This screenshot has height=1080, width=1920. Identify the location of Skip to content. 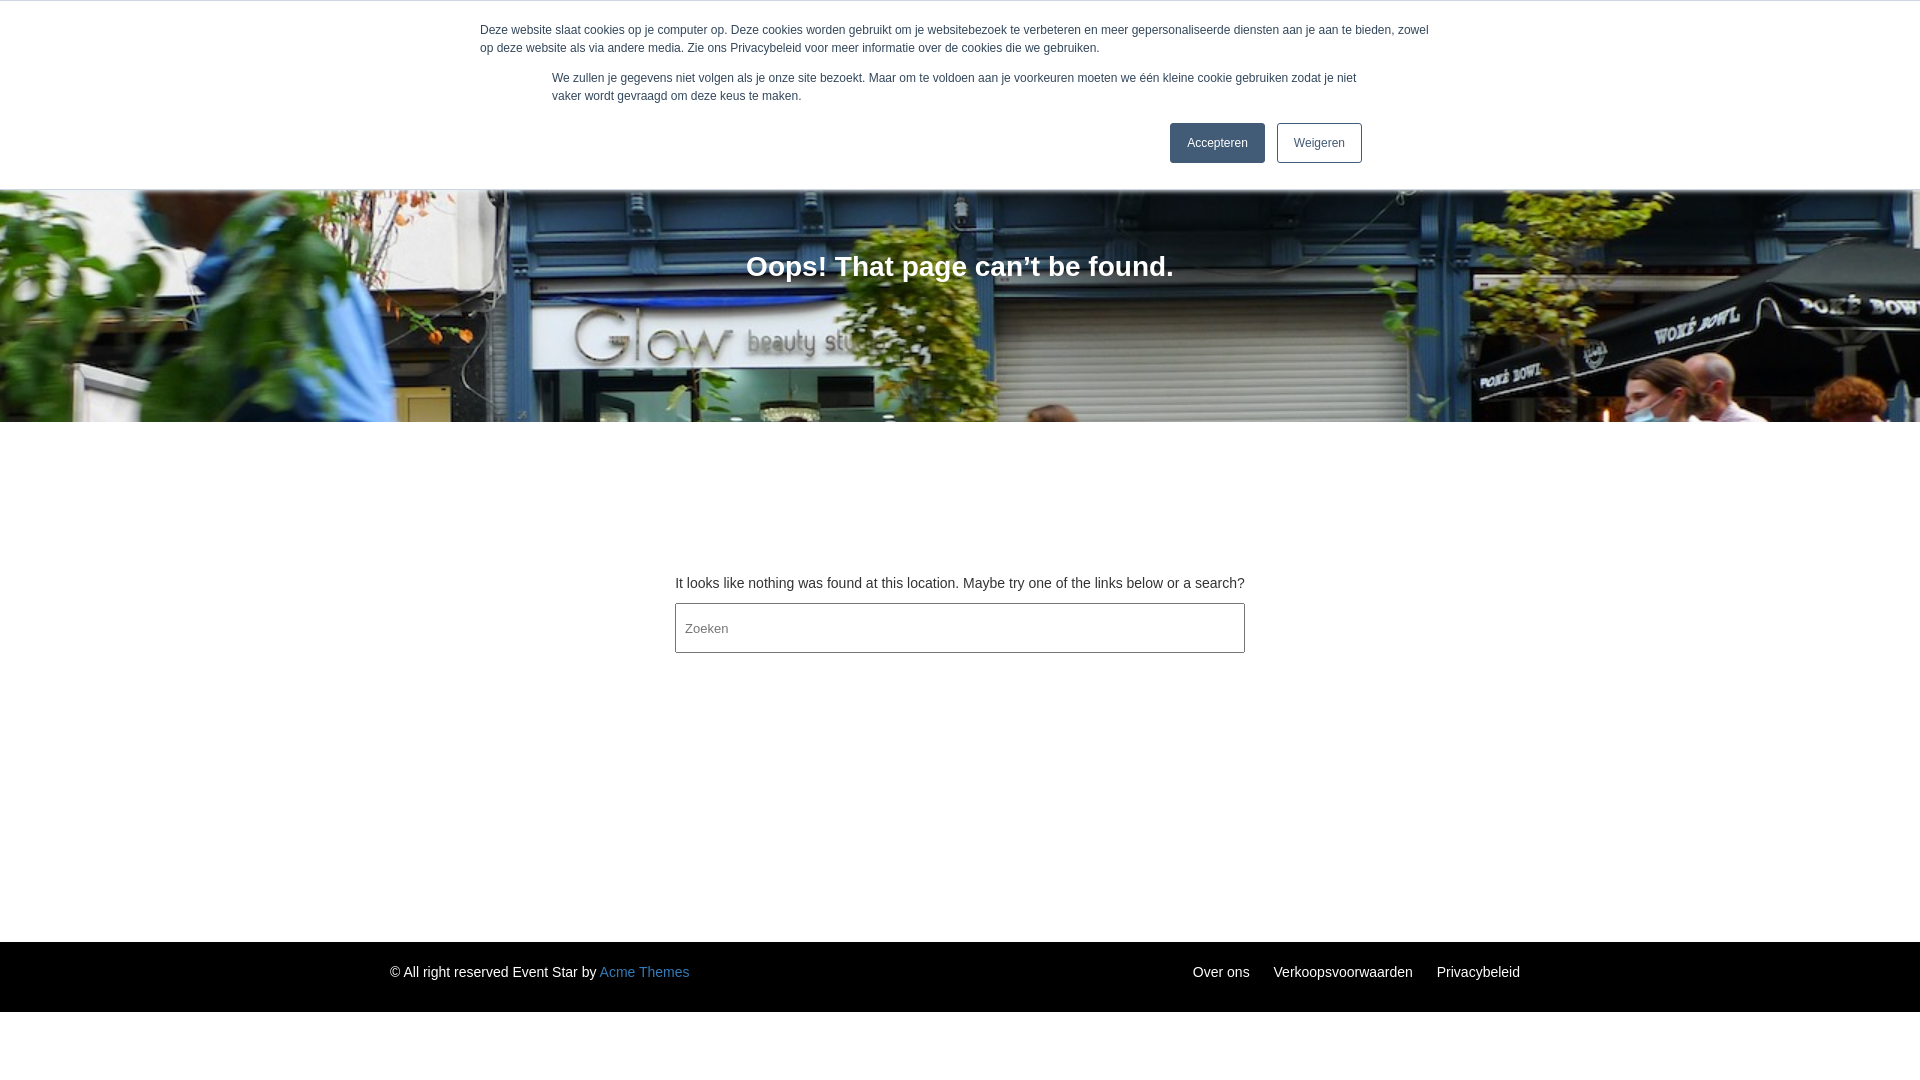
(0, 28).